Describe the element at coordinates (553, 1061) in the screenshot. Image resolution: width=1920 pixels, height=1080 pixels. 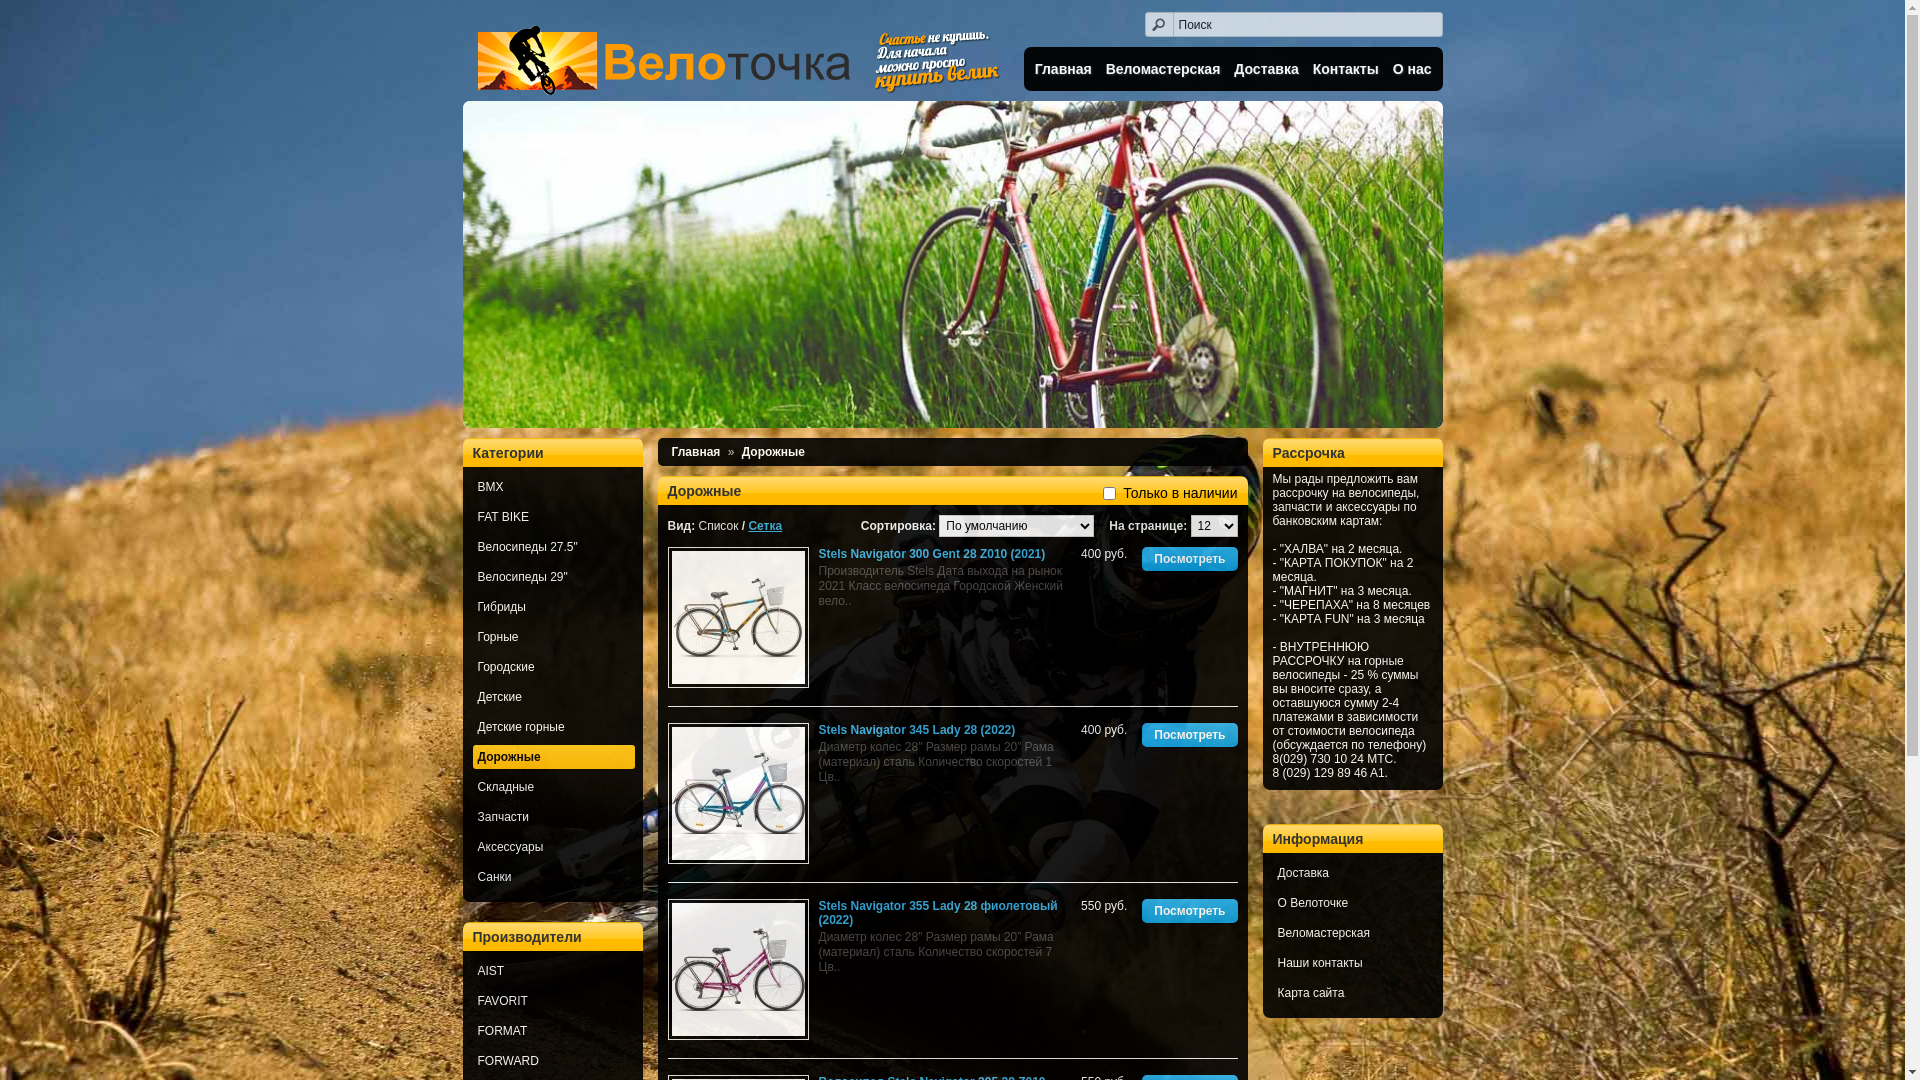
I see `FORWARD` at that location.